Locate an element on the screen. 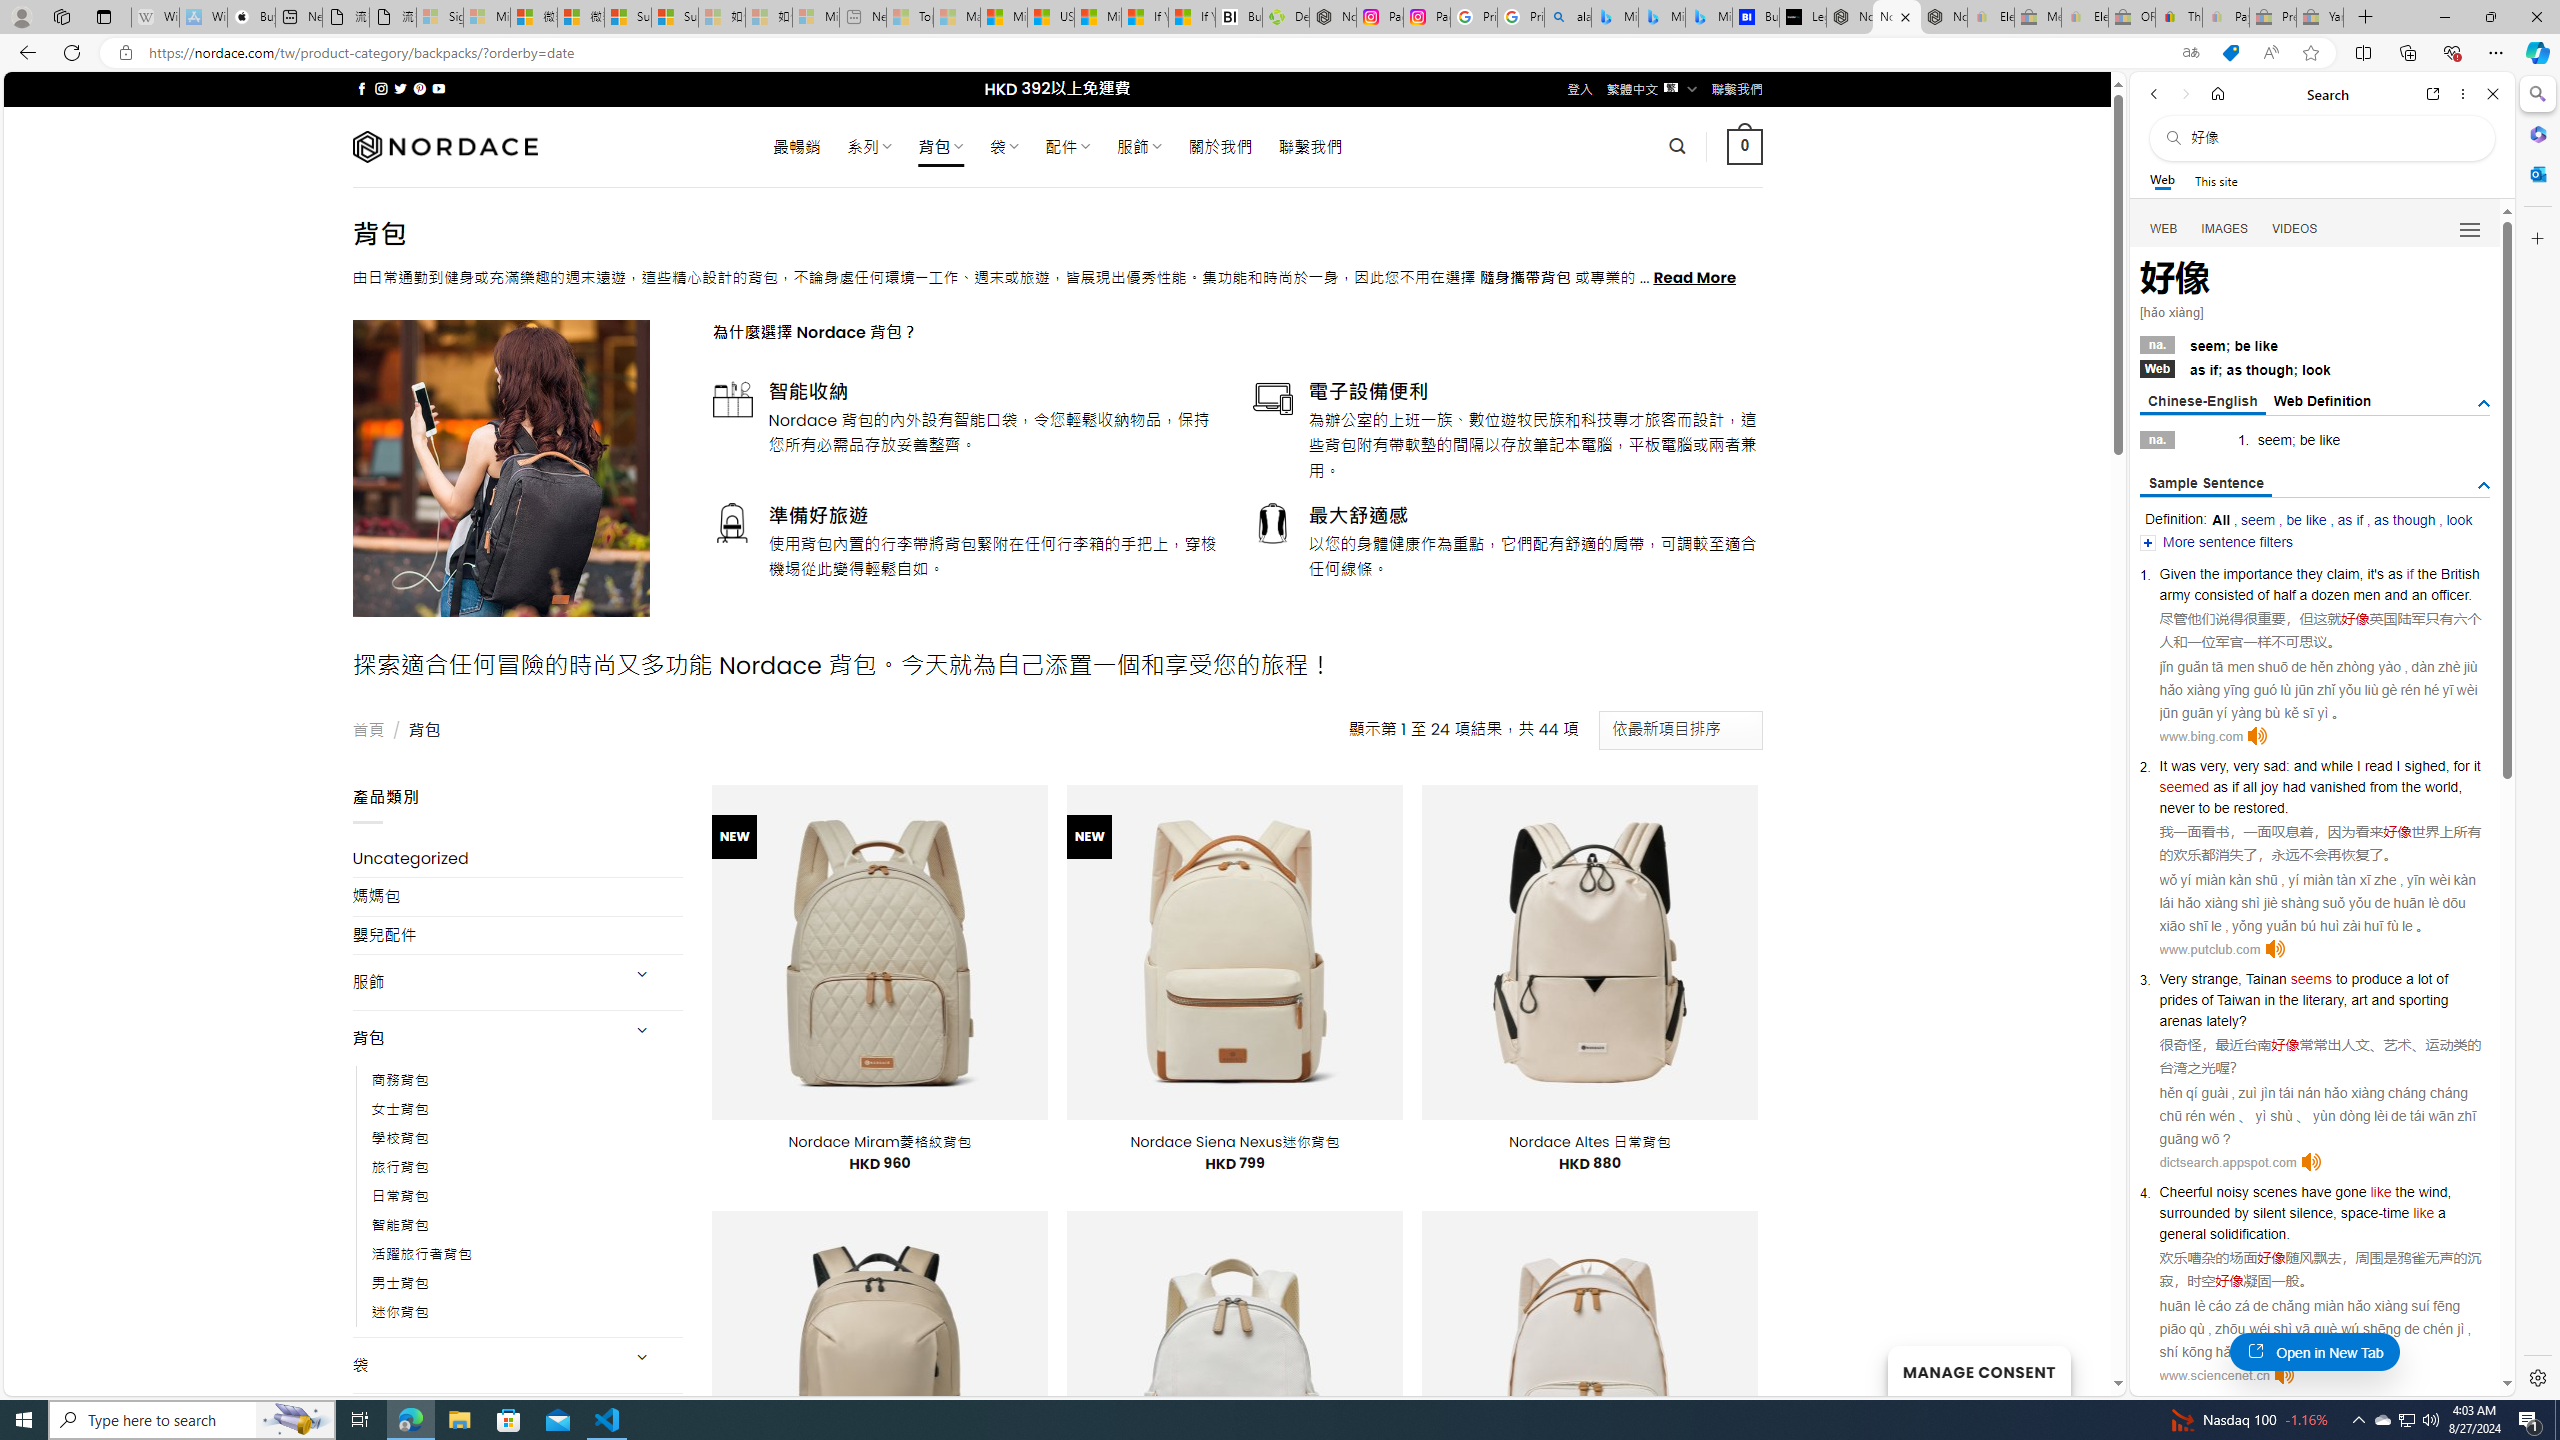  Uncategorized is located at coordinates (518, 858).